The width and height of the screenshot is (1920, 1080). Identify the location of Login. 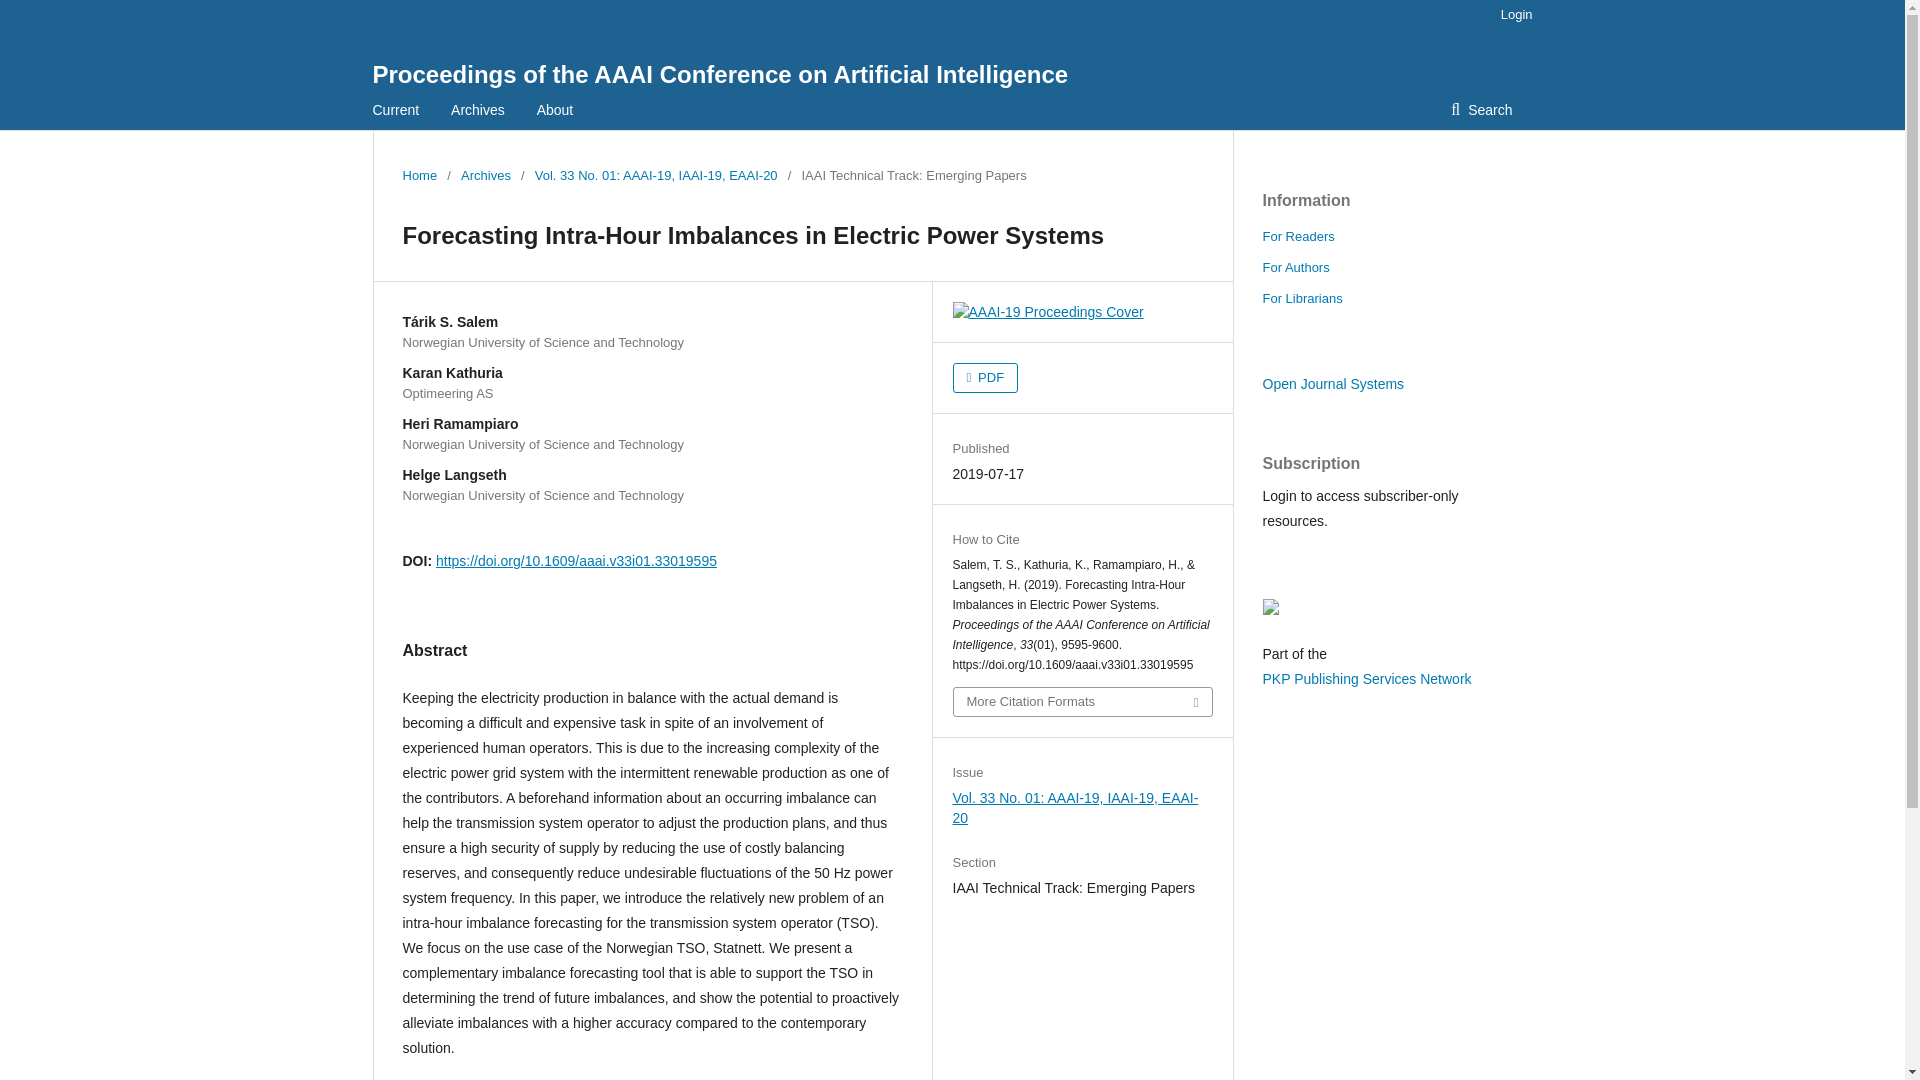
(1512, 15).